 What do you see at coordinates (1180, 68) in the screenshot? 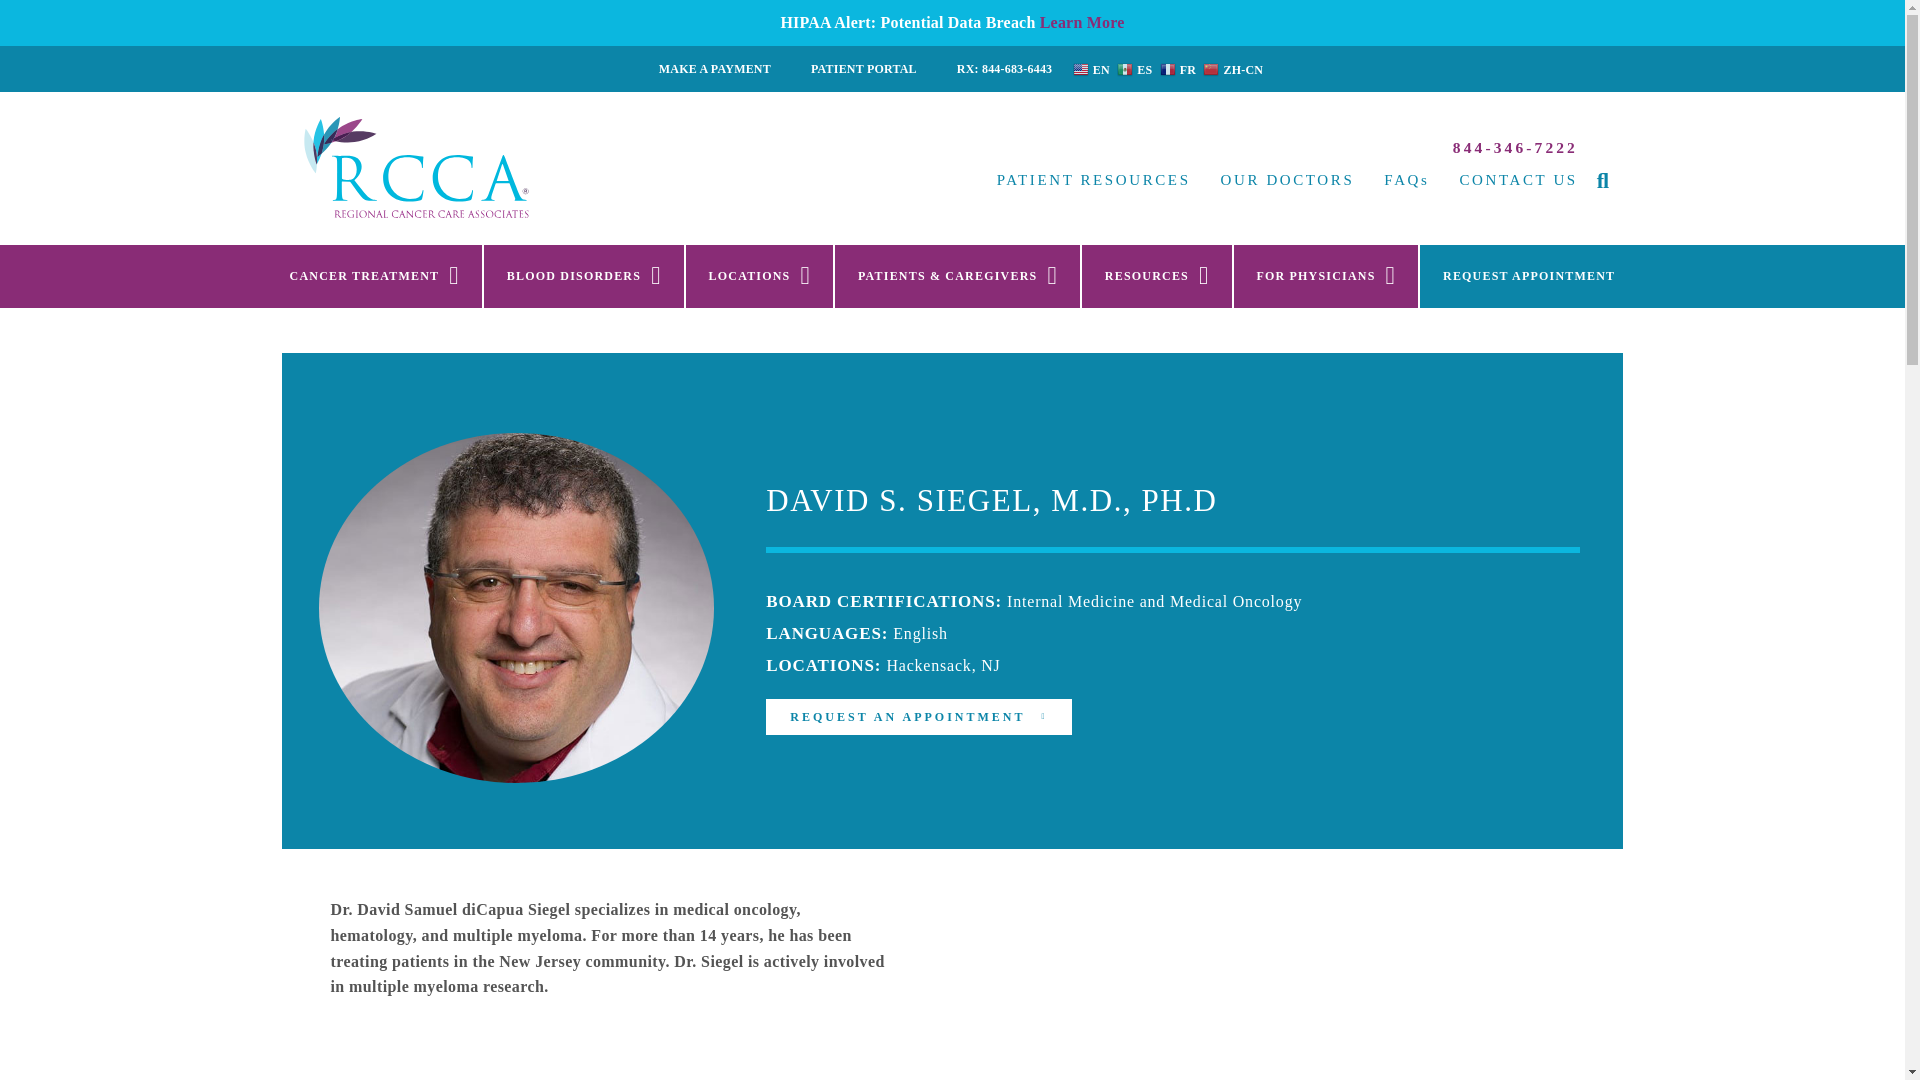
I see `French` at bounding box center [1180, 68].